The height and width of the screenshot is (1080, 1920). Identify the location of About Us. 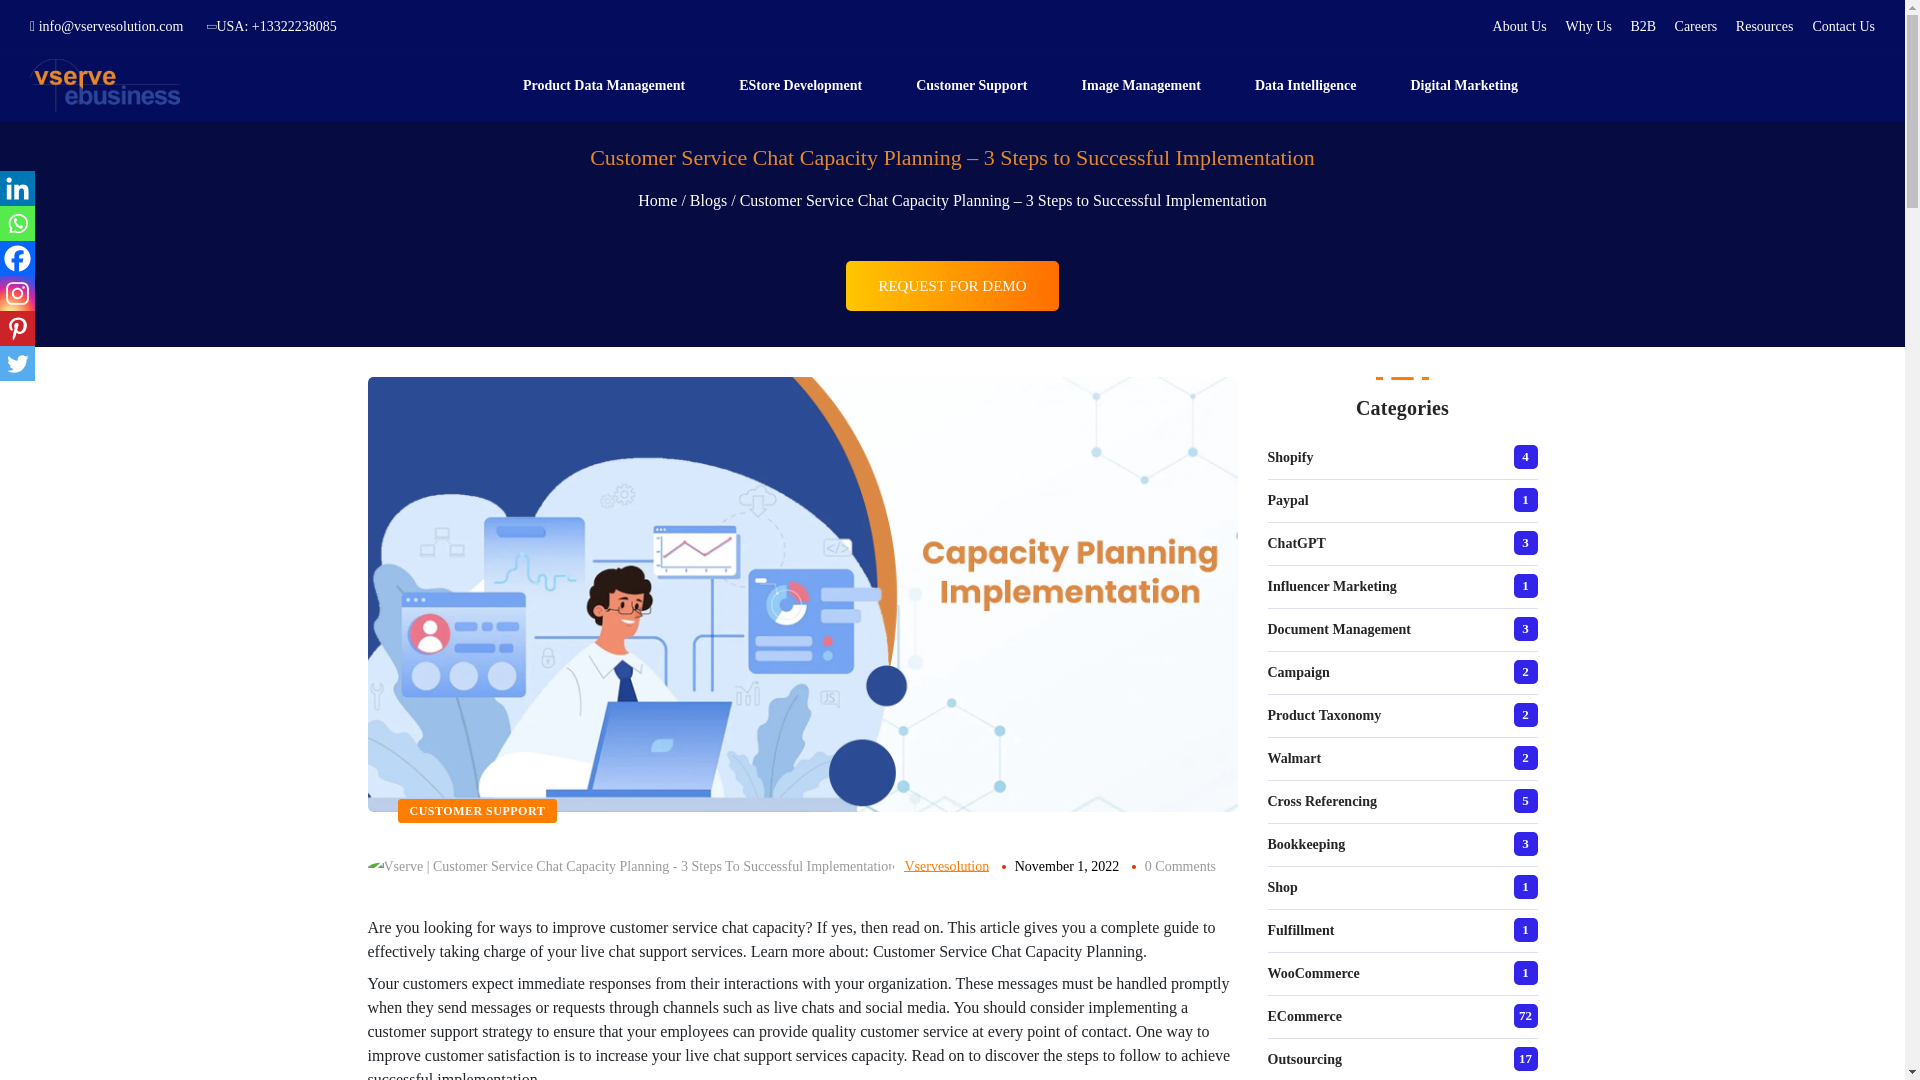
(1520, 26).